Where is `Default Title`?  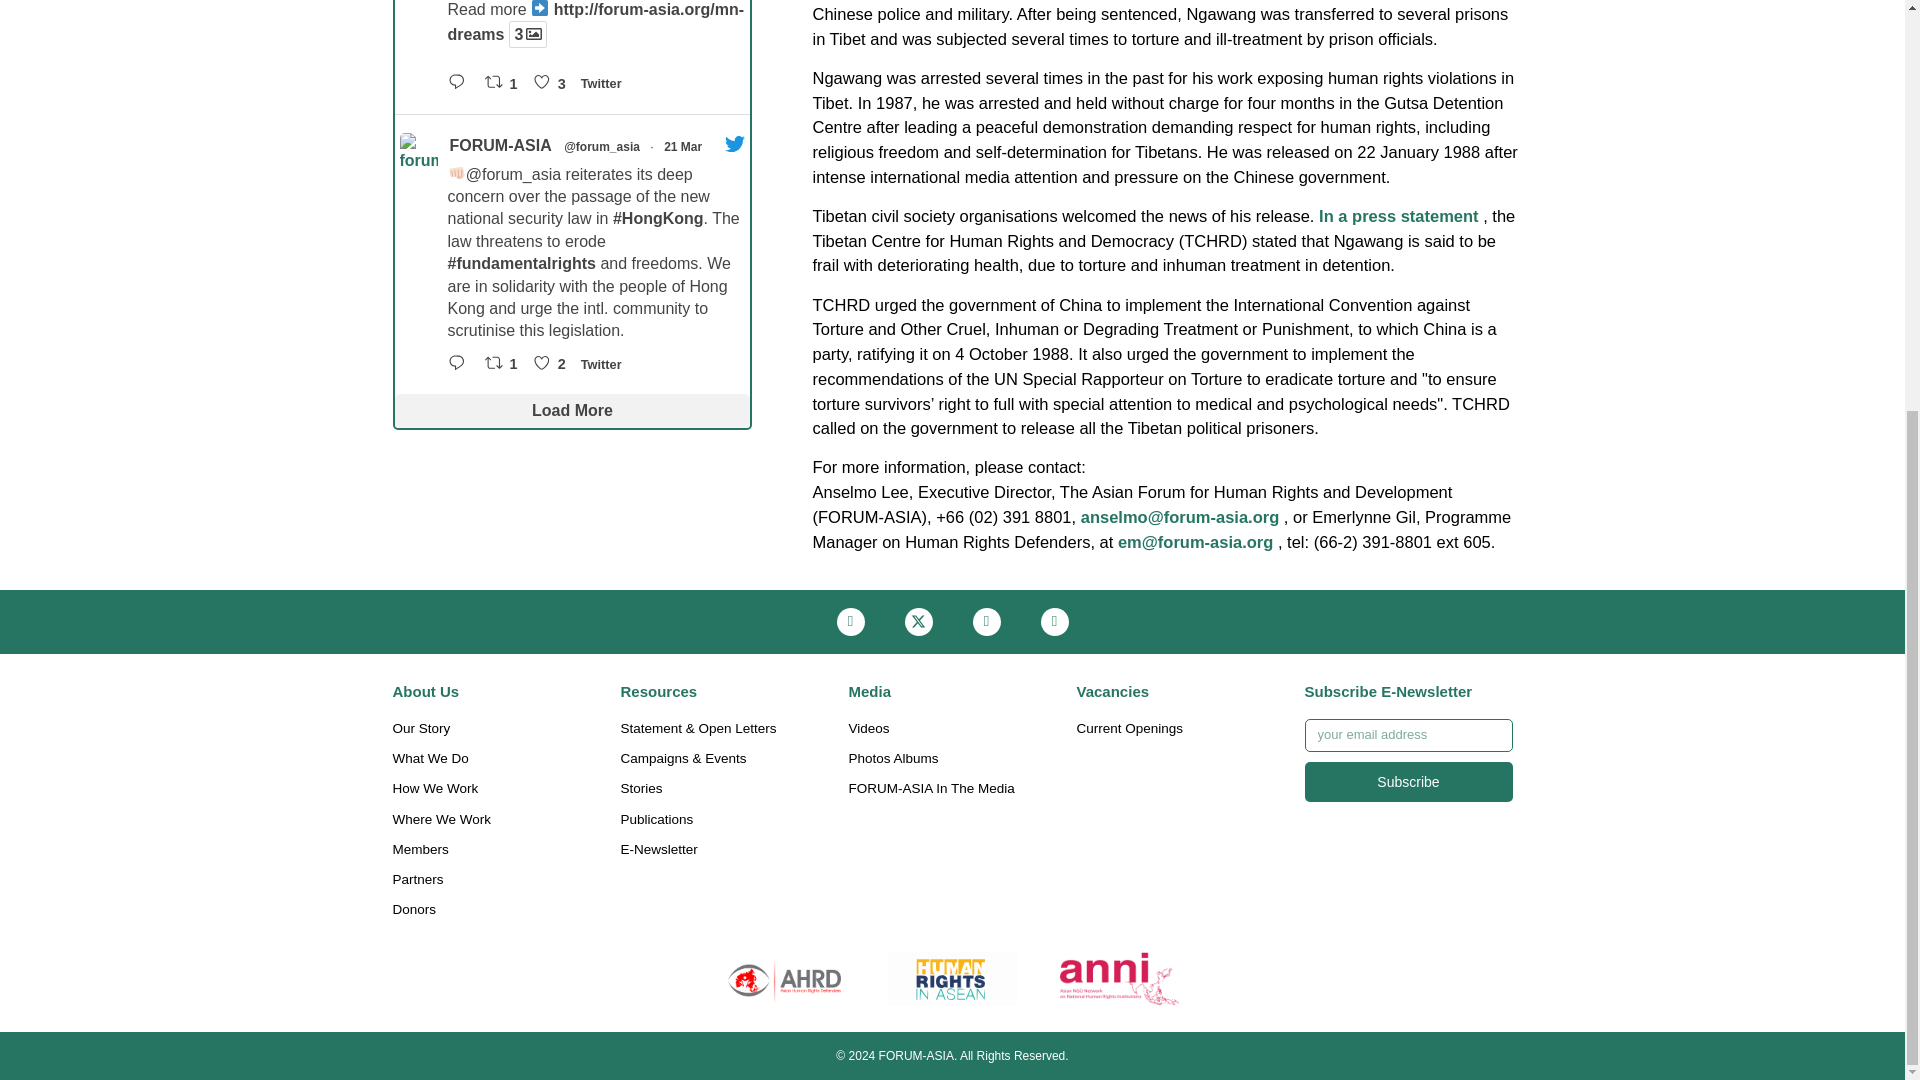 Default Title is located at coordinates (785, 978).